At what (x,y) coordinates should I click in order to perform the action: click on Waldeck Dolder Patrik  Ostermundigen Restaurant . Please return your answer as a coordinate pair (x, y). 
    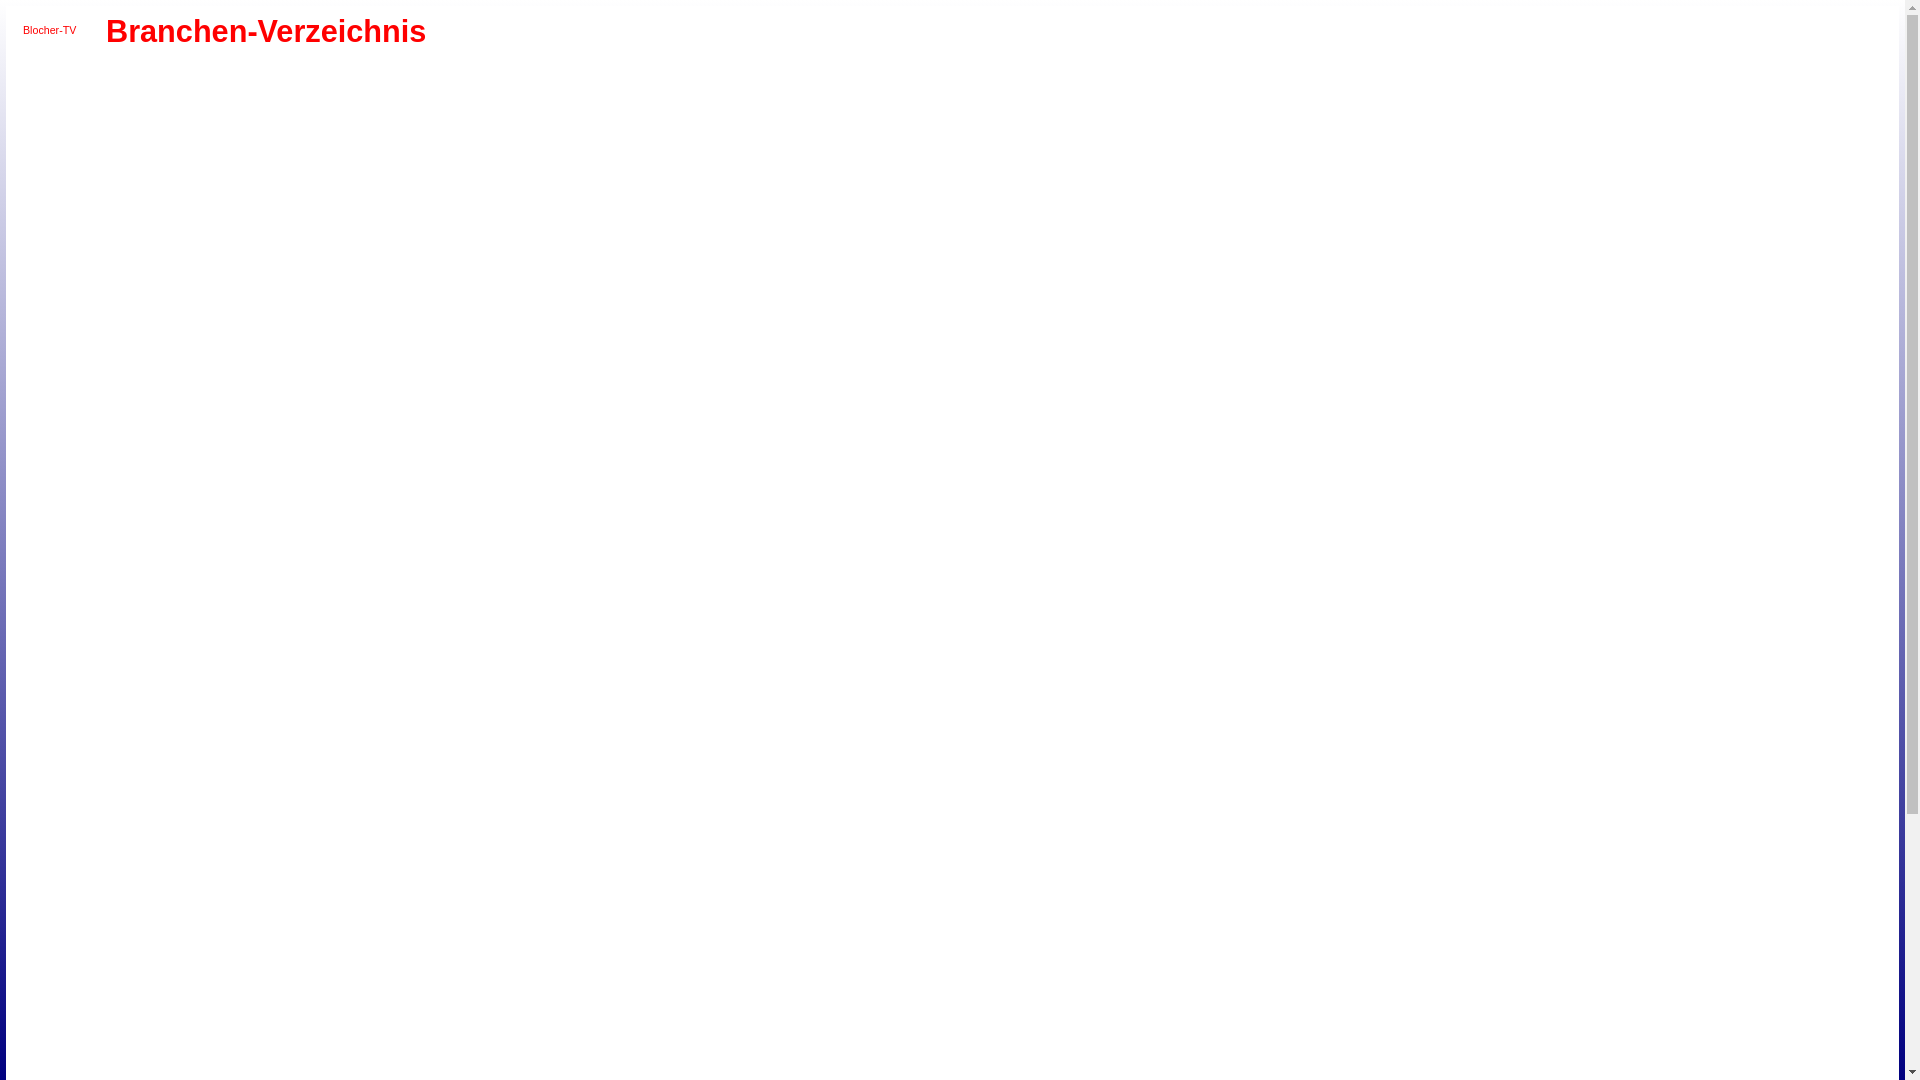
    Looking at the image, I should click on (209, 333).